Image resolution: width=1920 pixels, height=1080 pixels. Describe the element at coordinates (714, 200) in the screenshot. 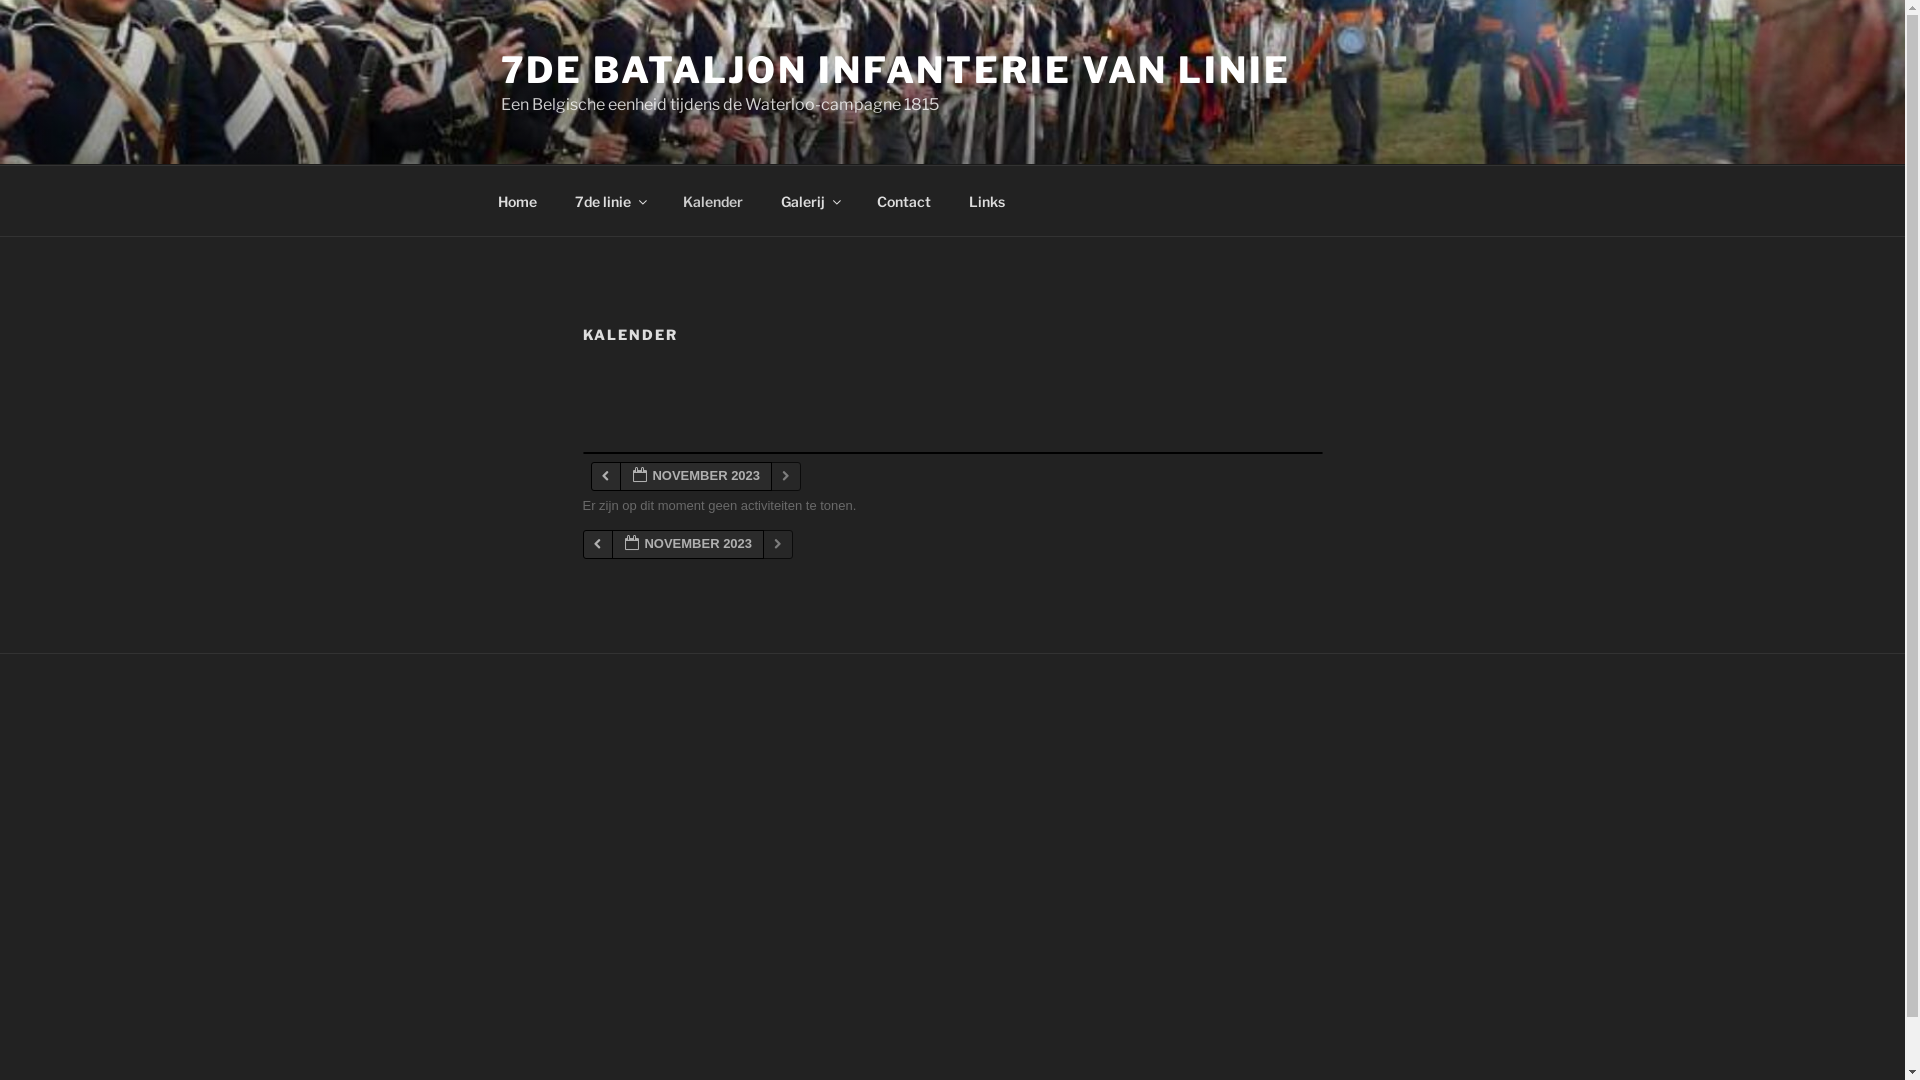

I see `Kalender` at that location.